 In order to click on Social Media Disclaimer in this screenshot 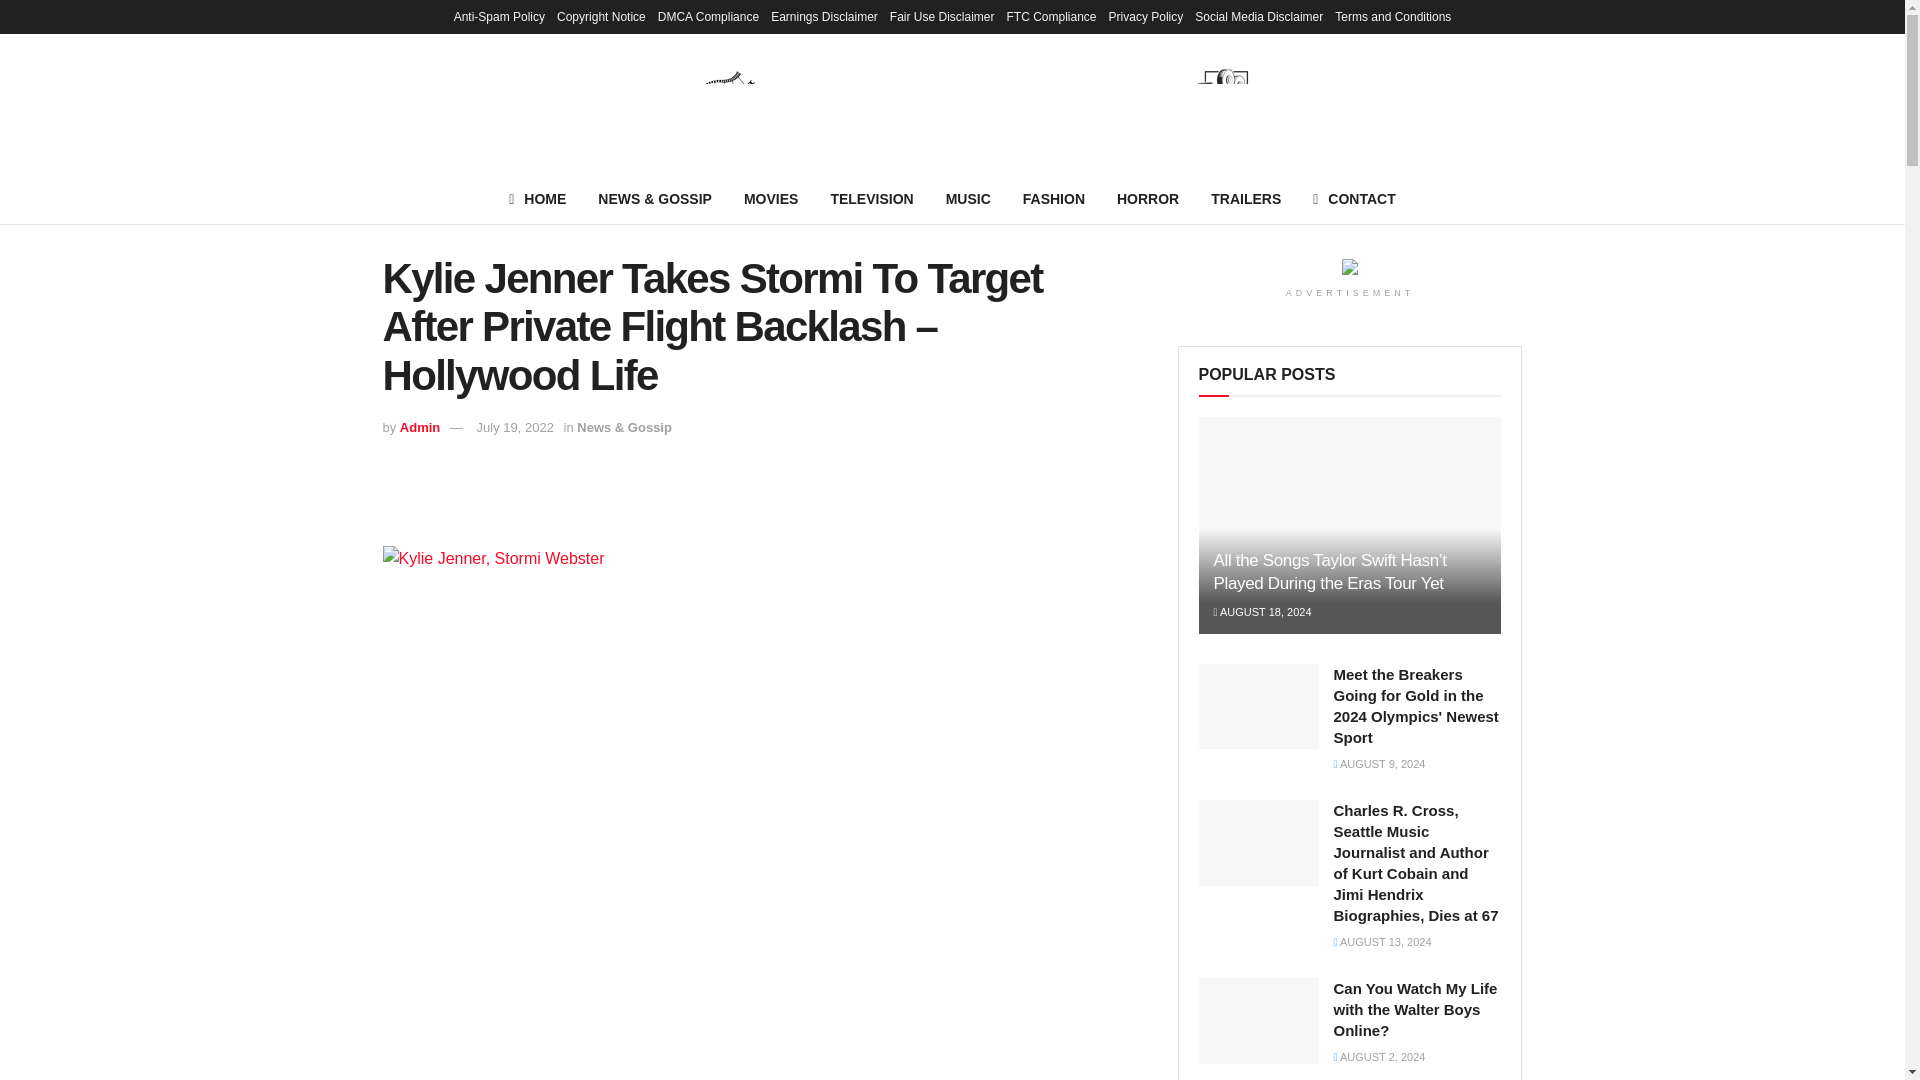, I will do `click(1258, 16)`.